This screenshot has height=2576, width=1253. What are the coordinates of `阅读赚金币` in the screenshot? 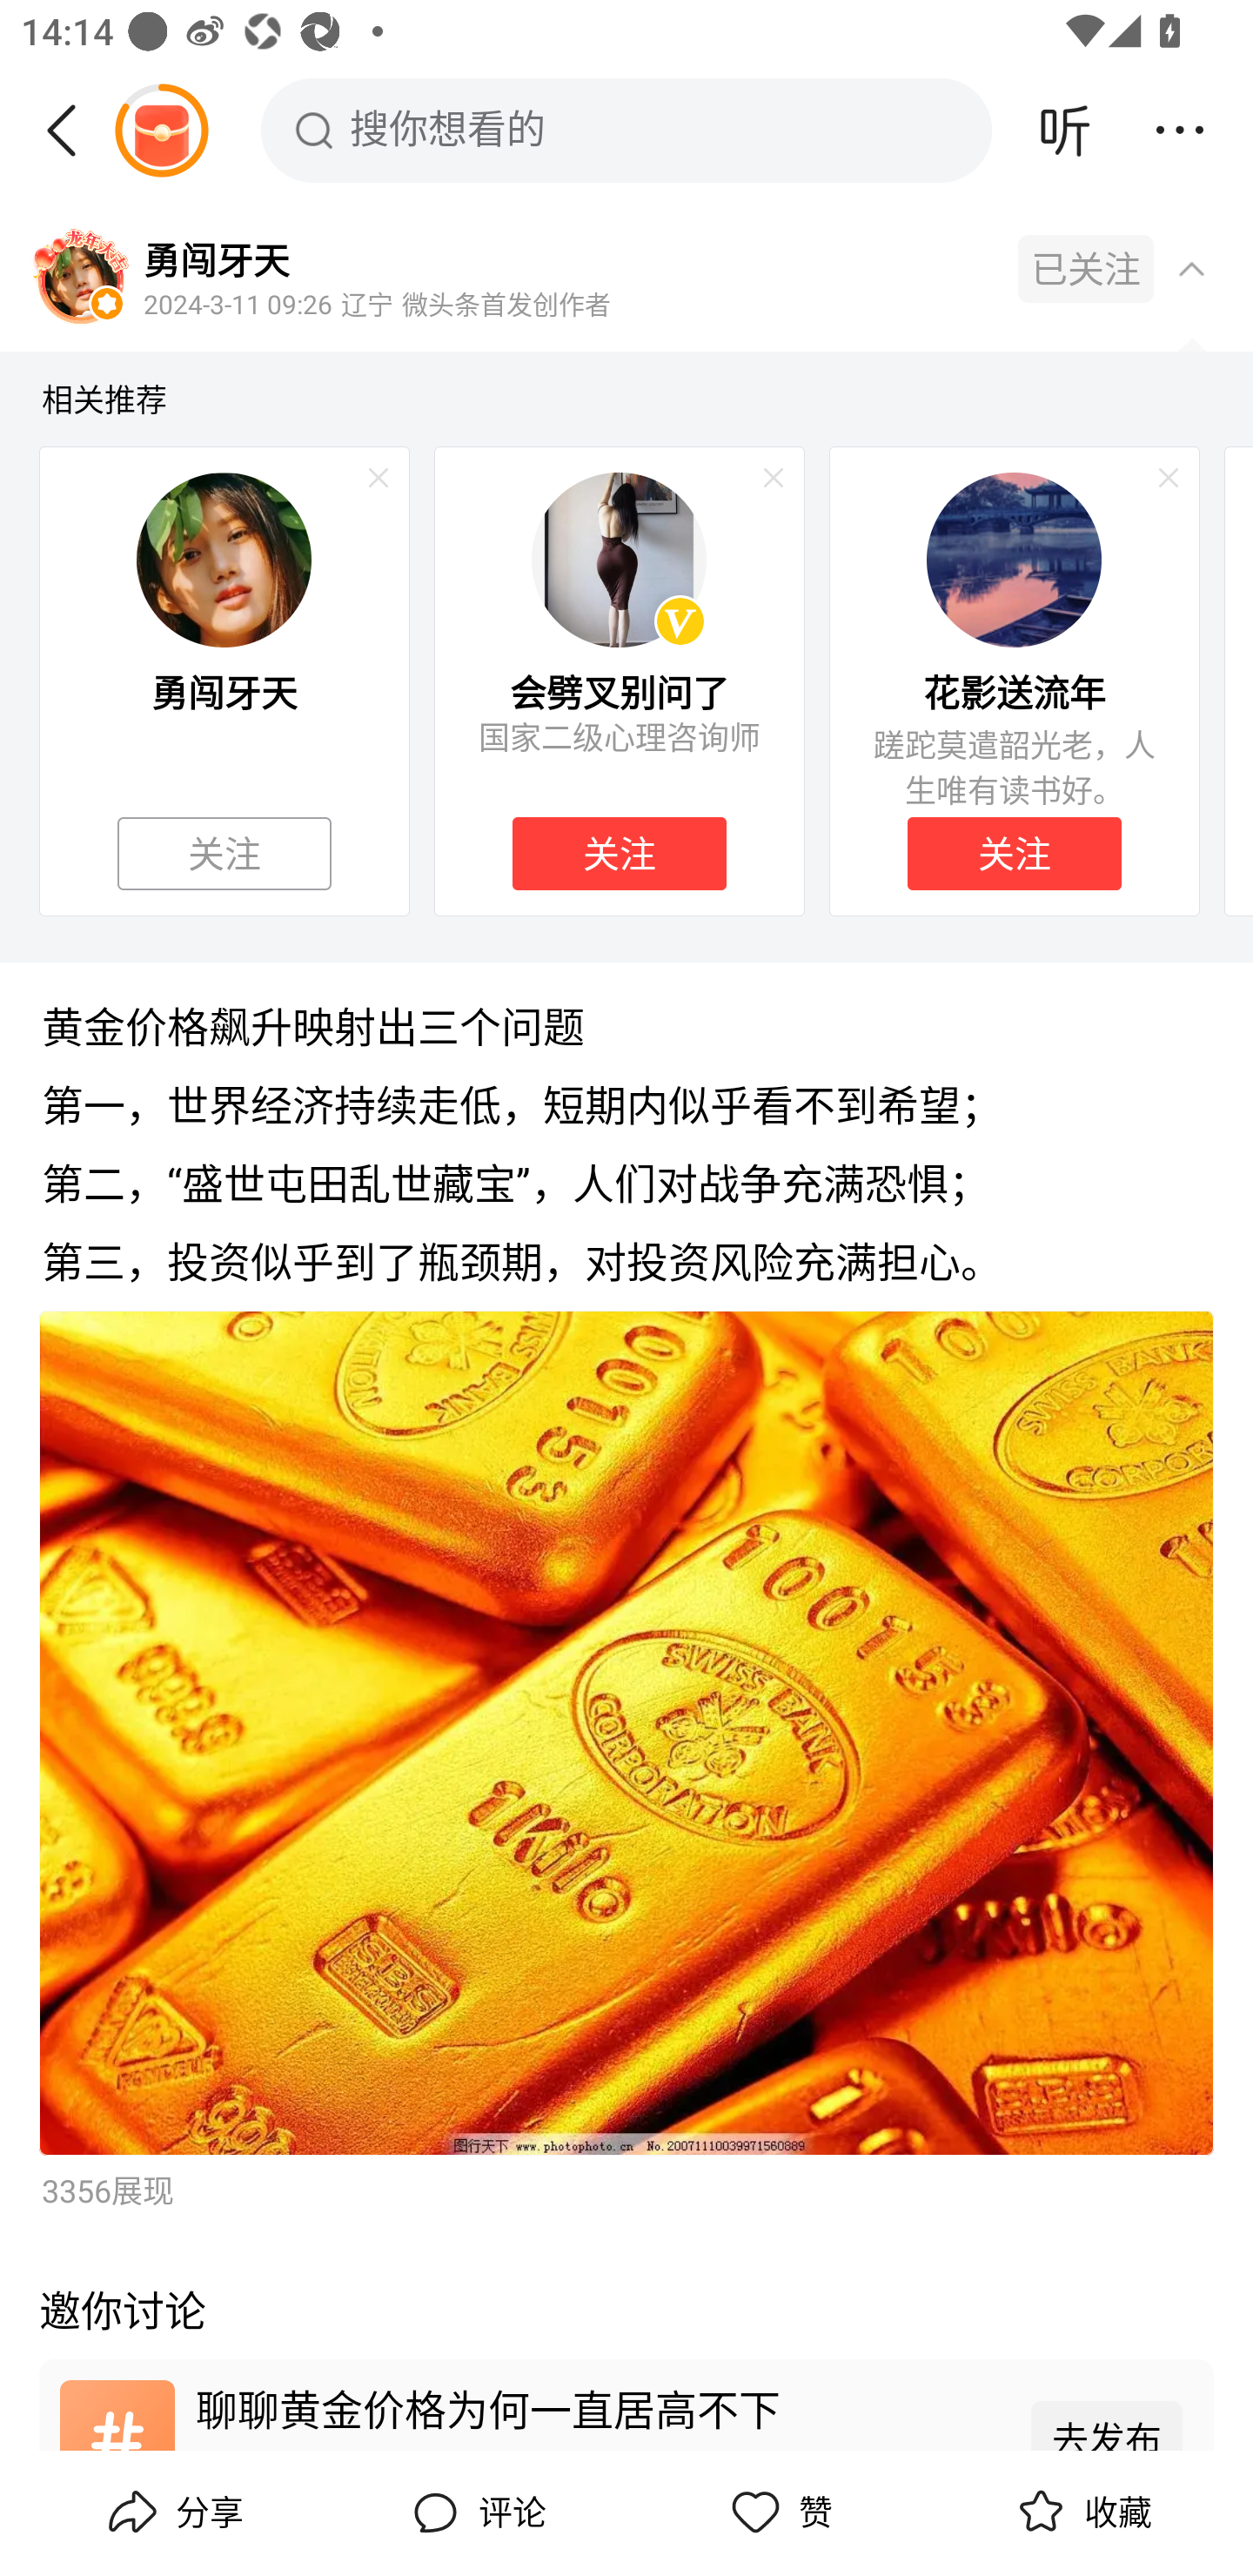 It's located at (161, 130).